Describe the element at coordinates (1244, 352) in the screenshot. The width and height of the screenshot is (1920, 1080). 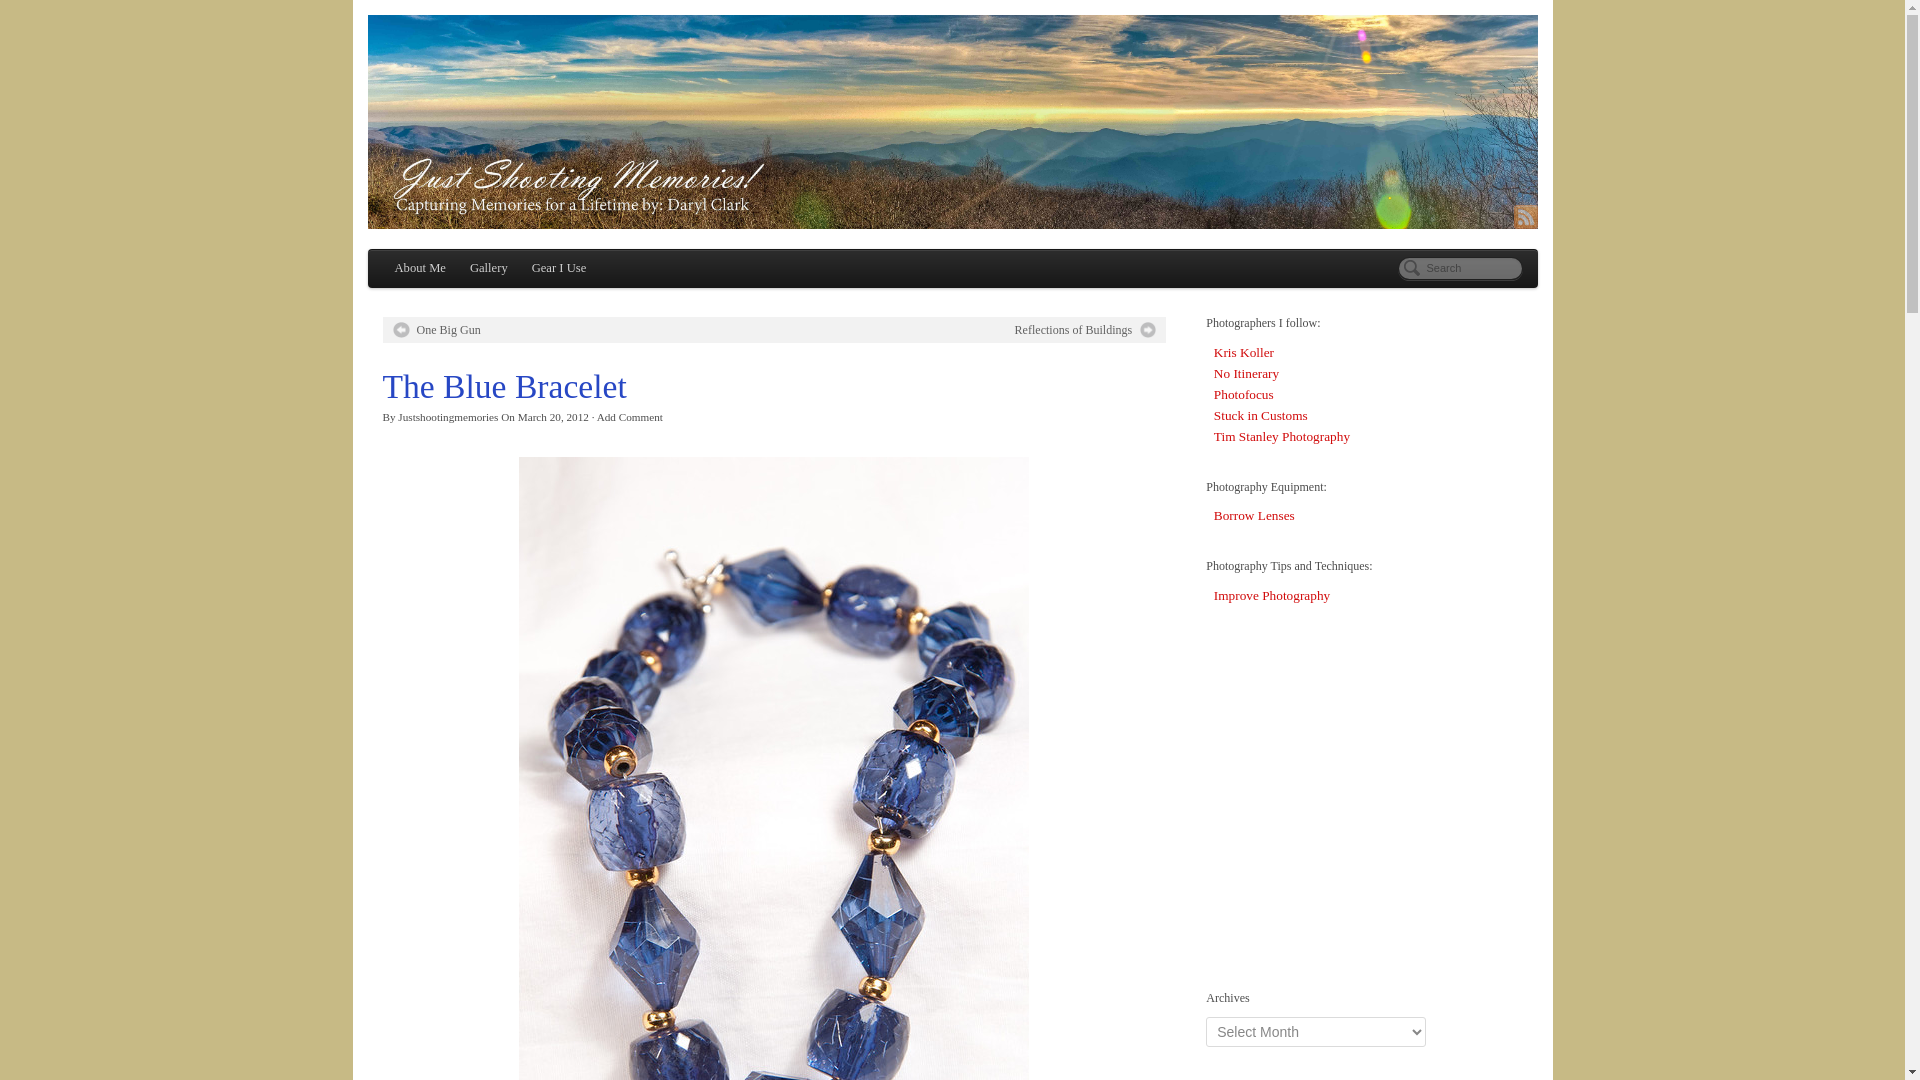
I see `Daily Photo Blogger` at that location.